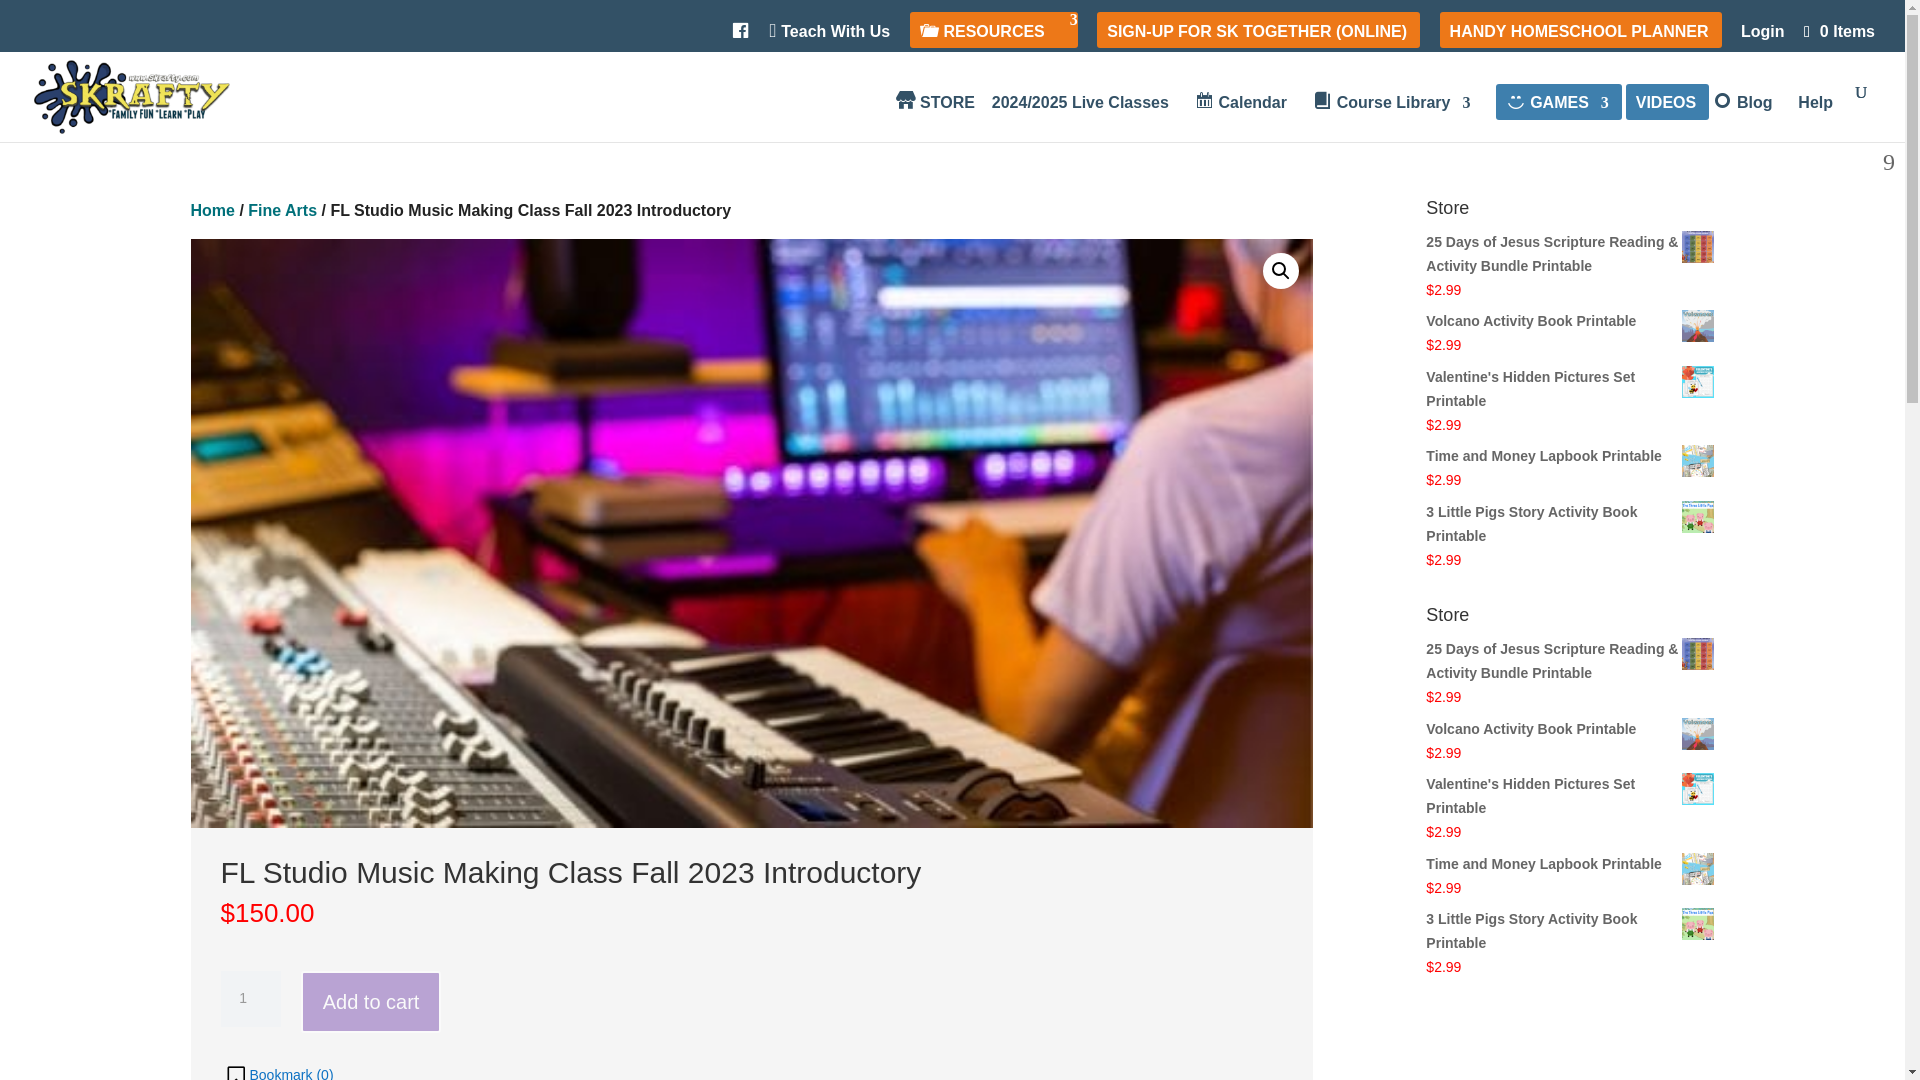  Describe the element at coordinates (1838, 30) in the screenshot. I see `0 Items` at that location.